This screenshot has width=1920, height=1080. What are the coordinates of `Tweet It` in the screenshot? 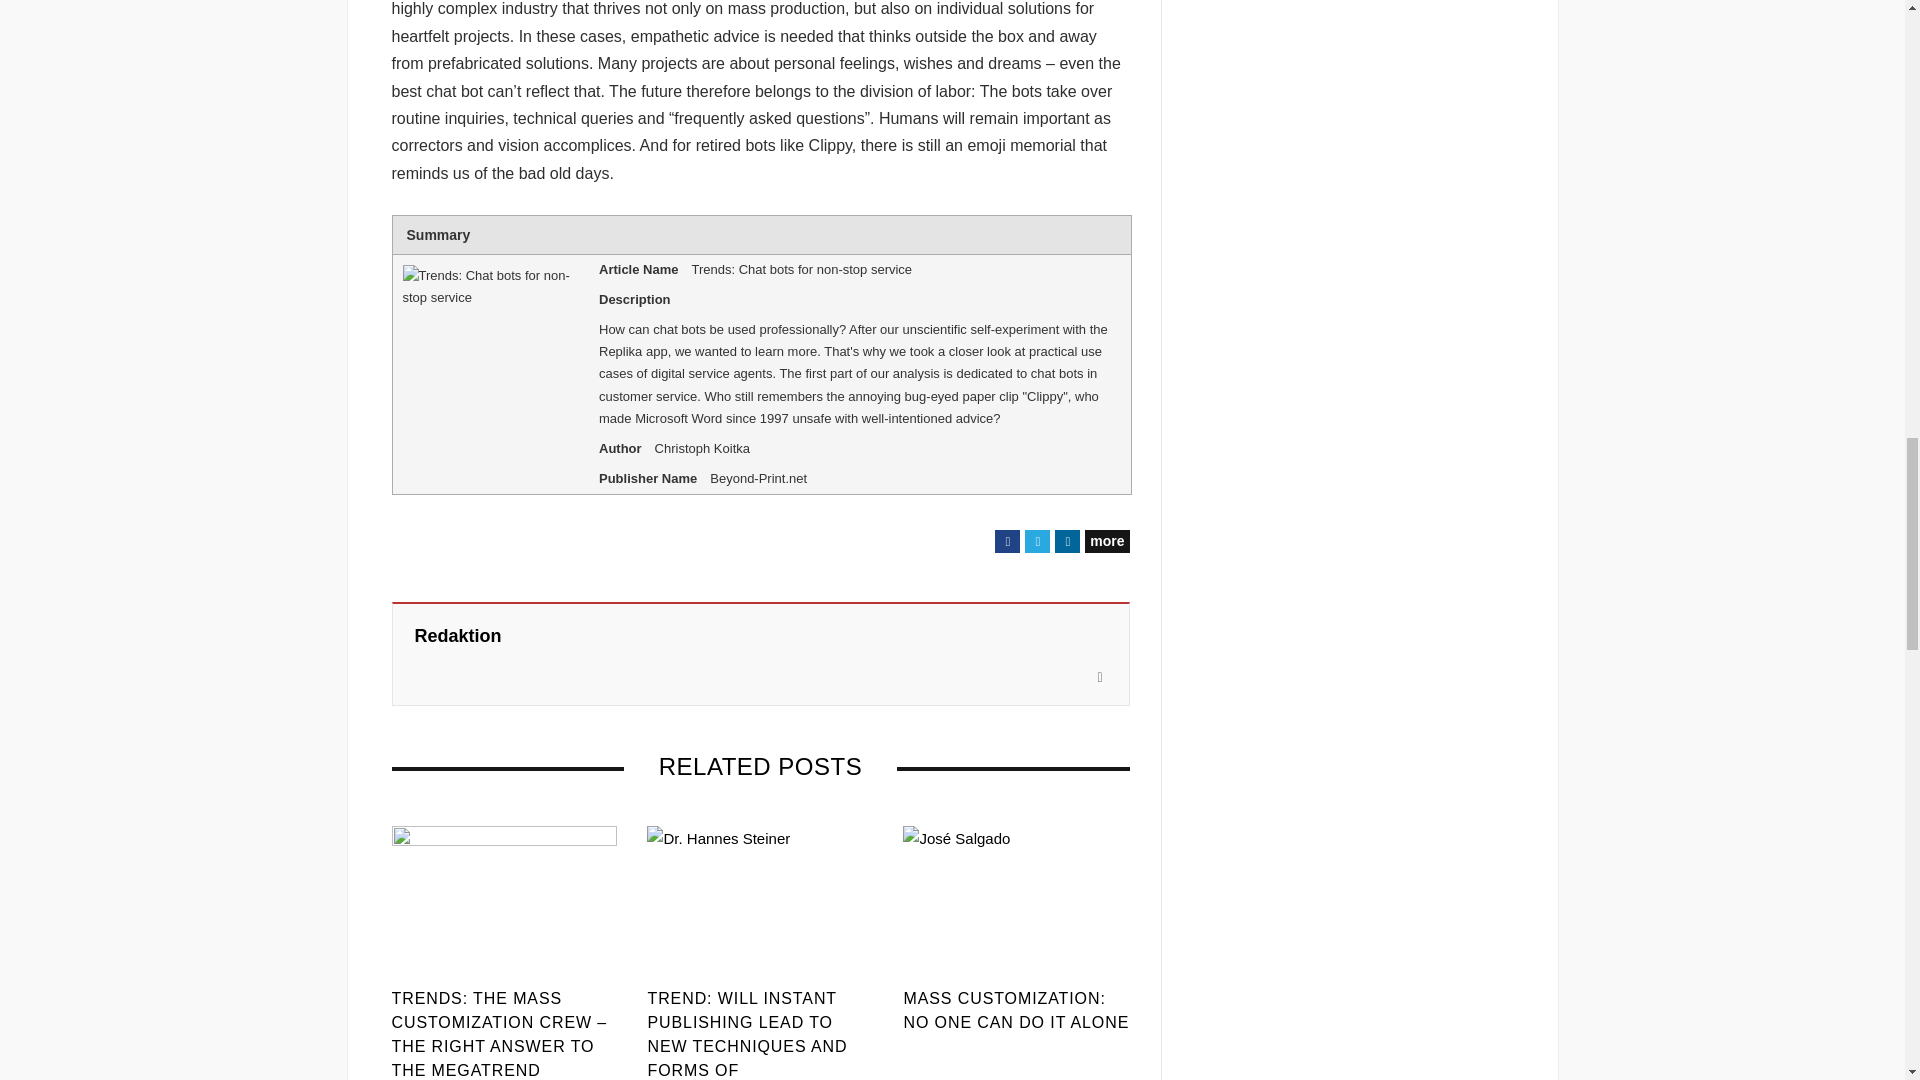 It's located at (1038, 541).